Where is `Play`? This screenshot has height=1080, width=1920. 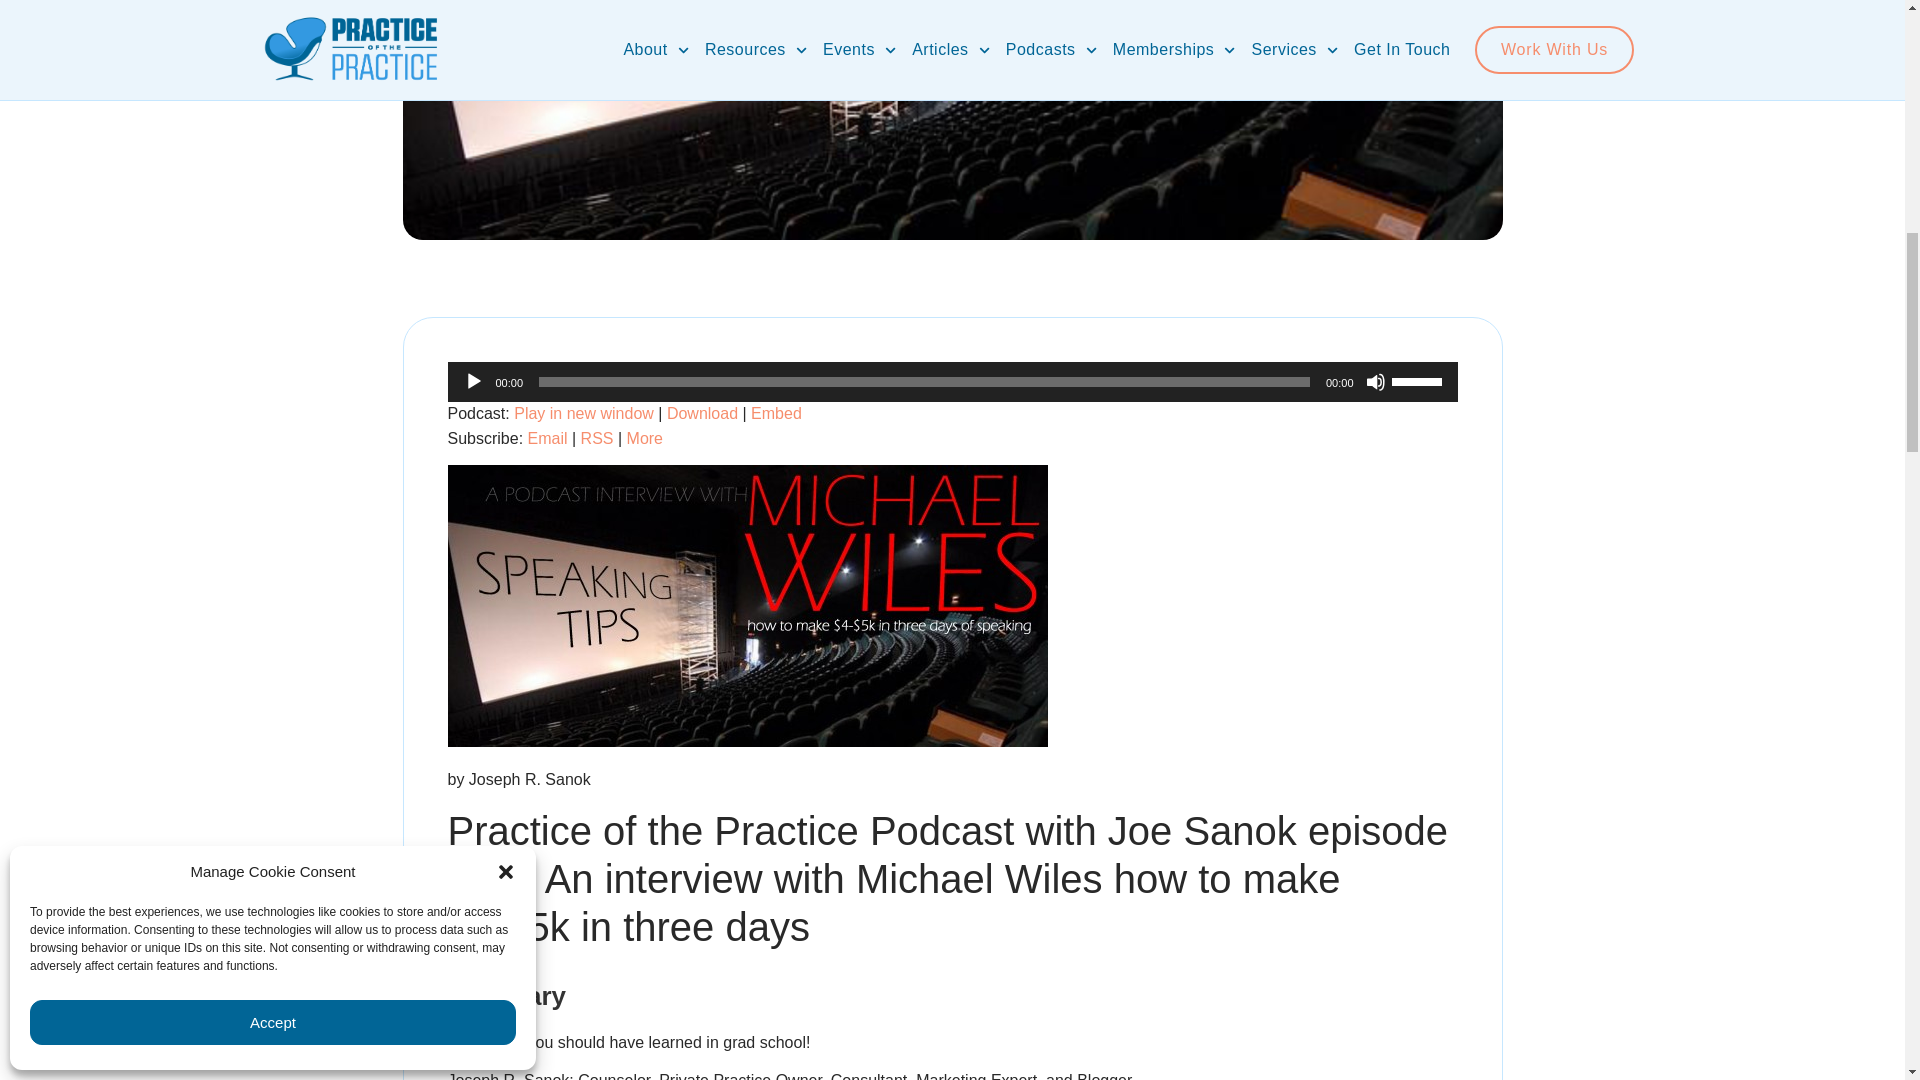 Play is located at coordinates (474, 382).